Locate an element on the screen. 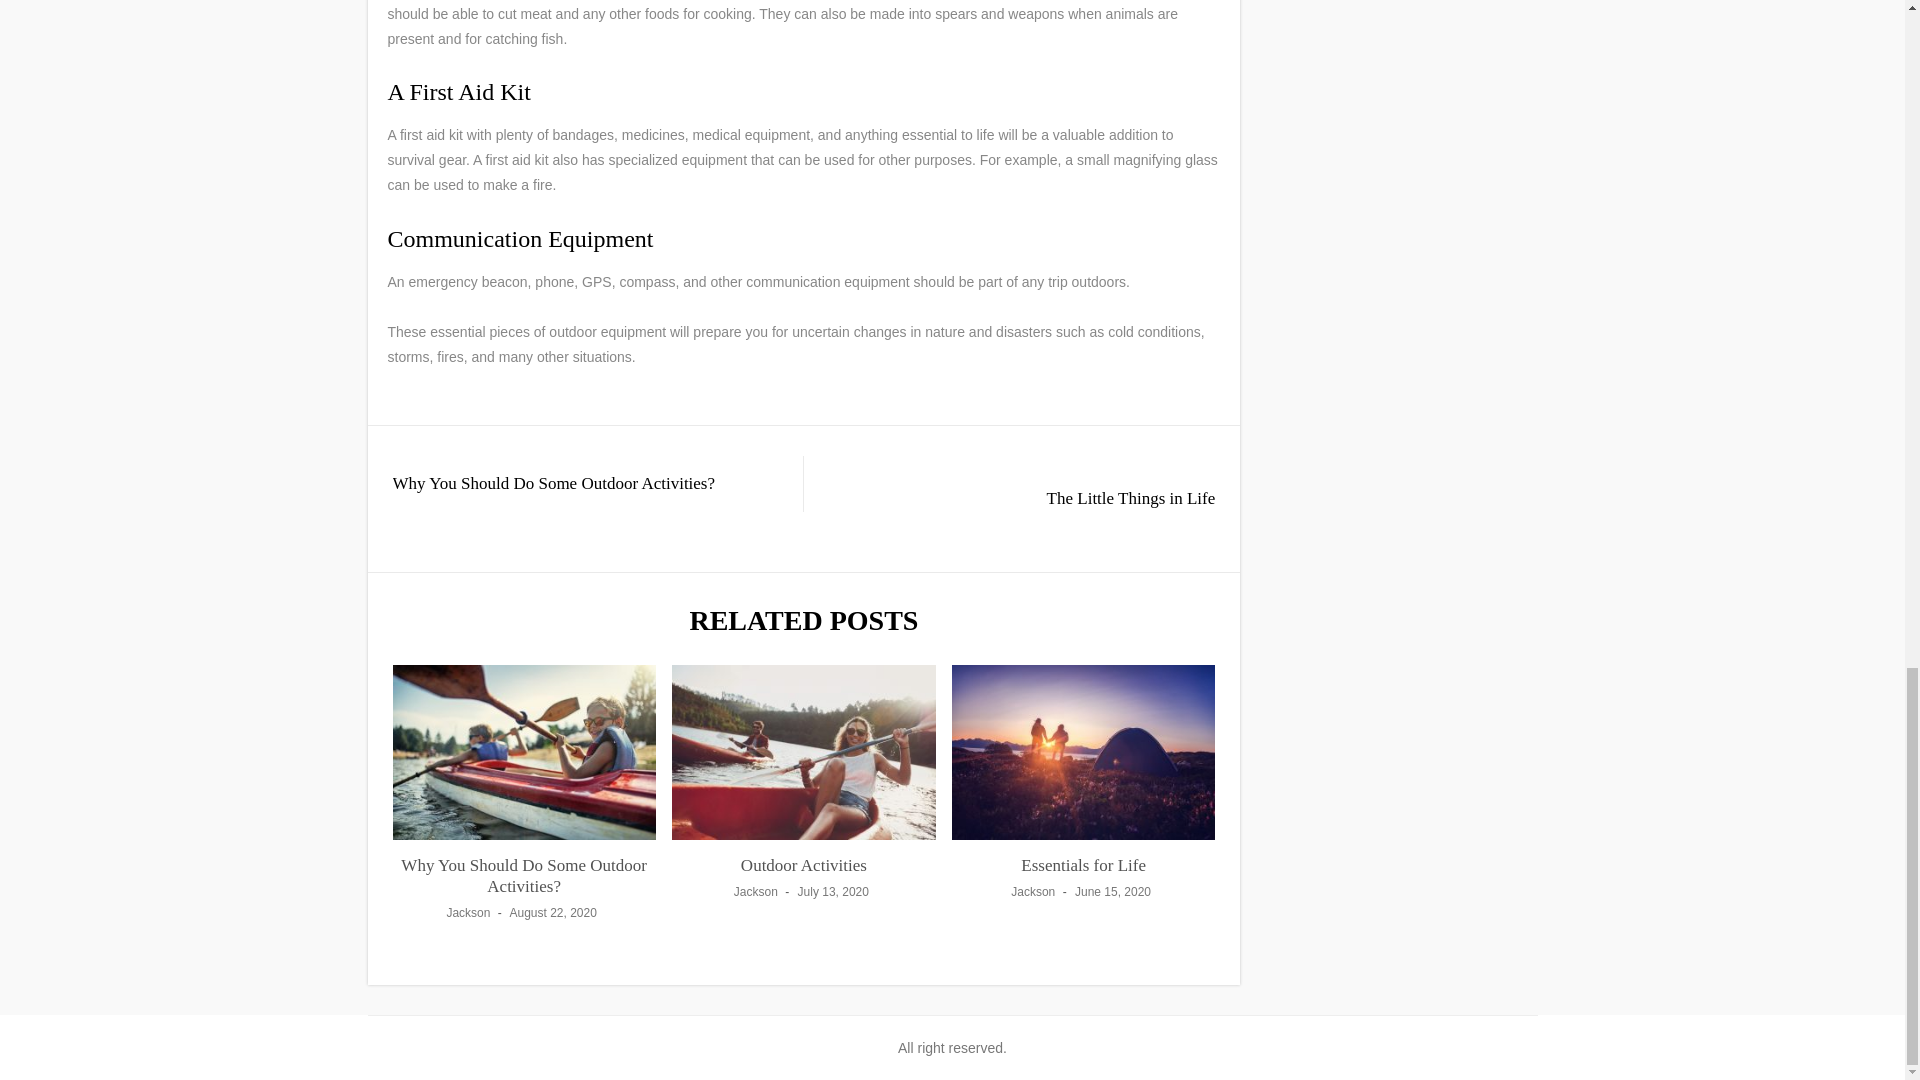 The image size is (1920, 1080). The Little Things in Life is located at coordinates (1024, 498).